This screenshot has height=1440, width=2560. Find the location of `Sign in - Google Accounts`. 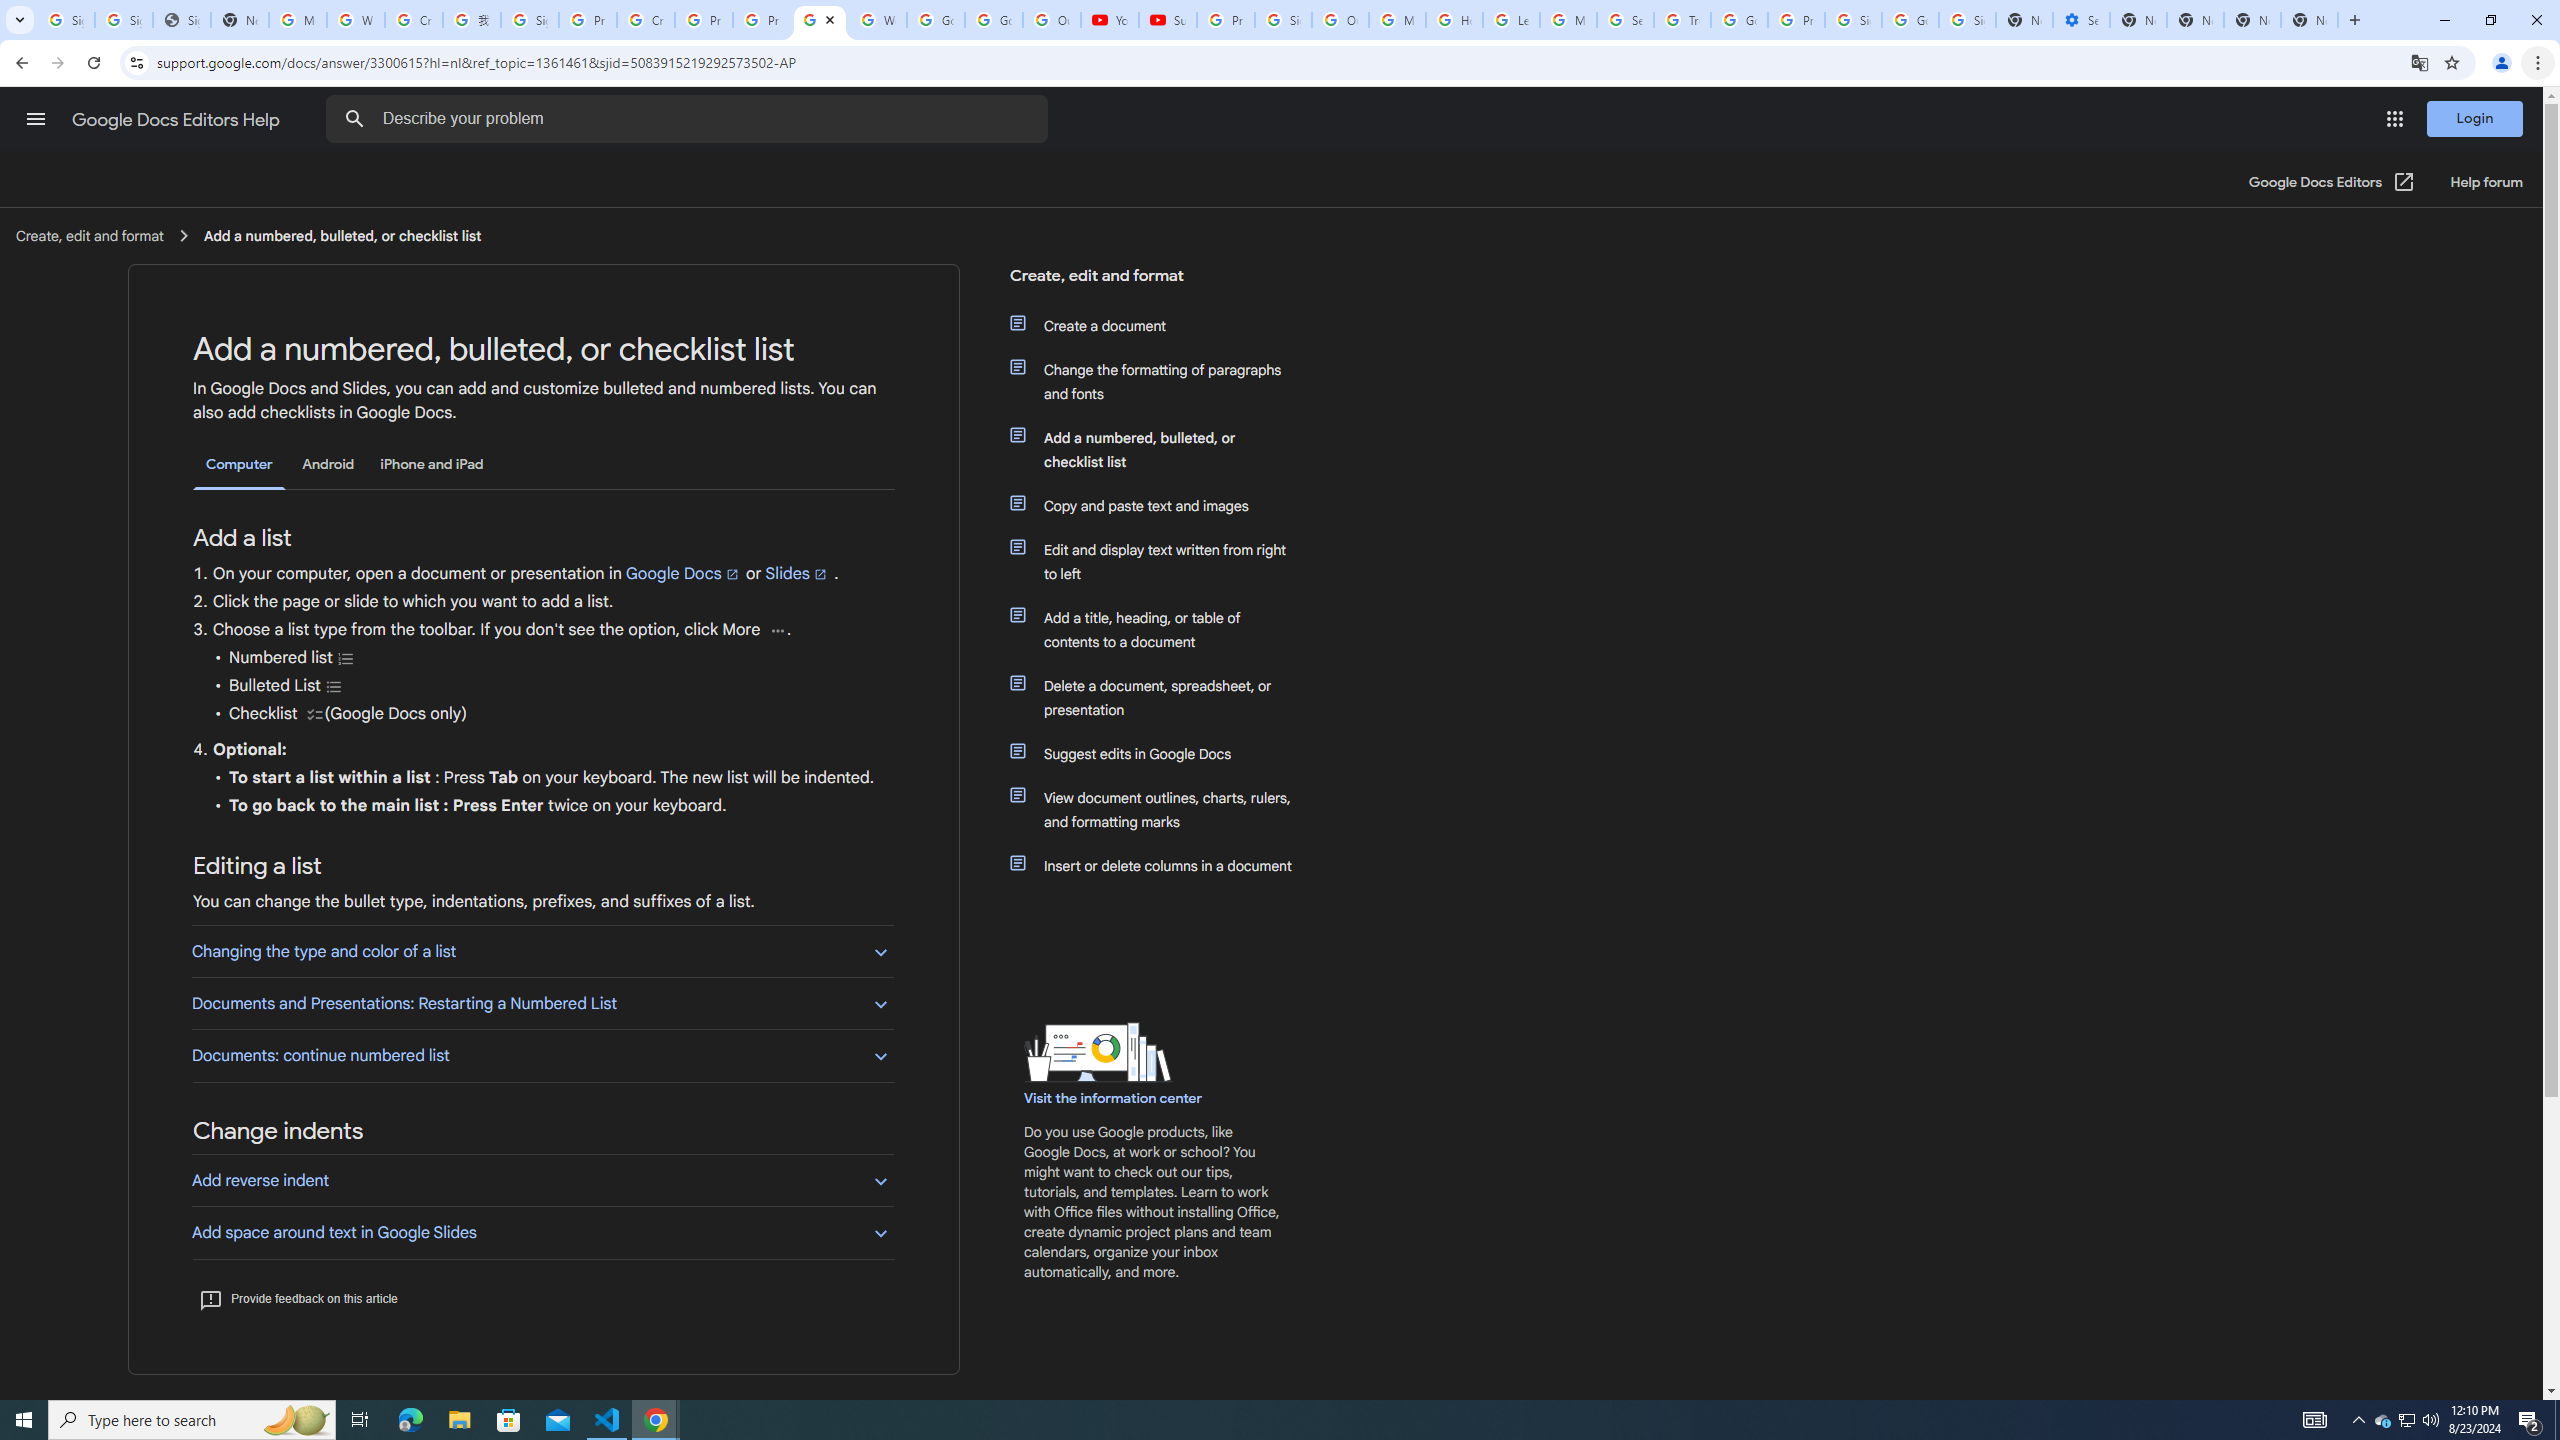

Sign in - Google Accounts is located at coordinates (1967, 20).